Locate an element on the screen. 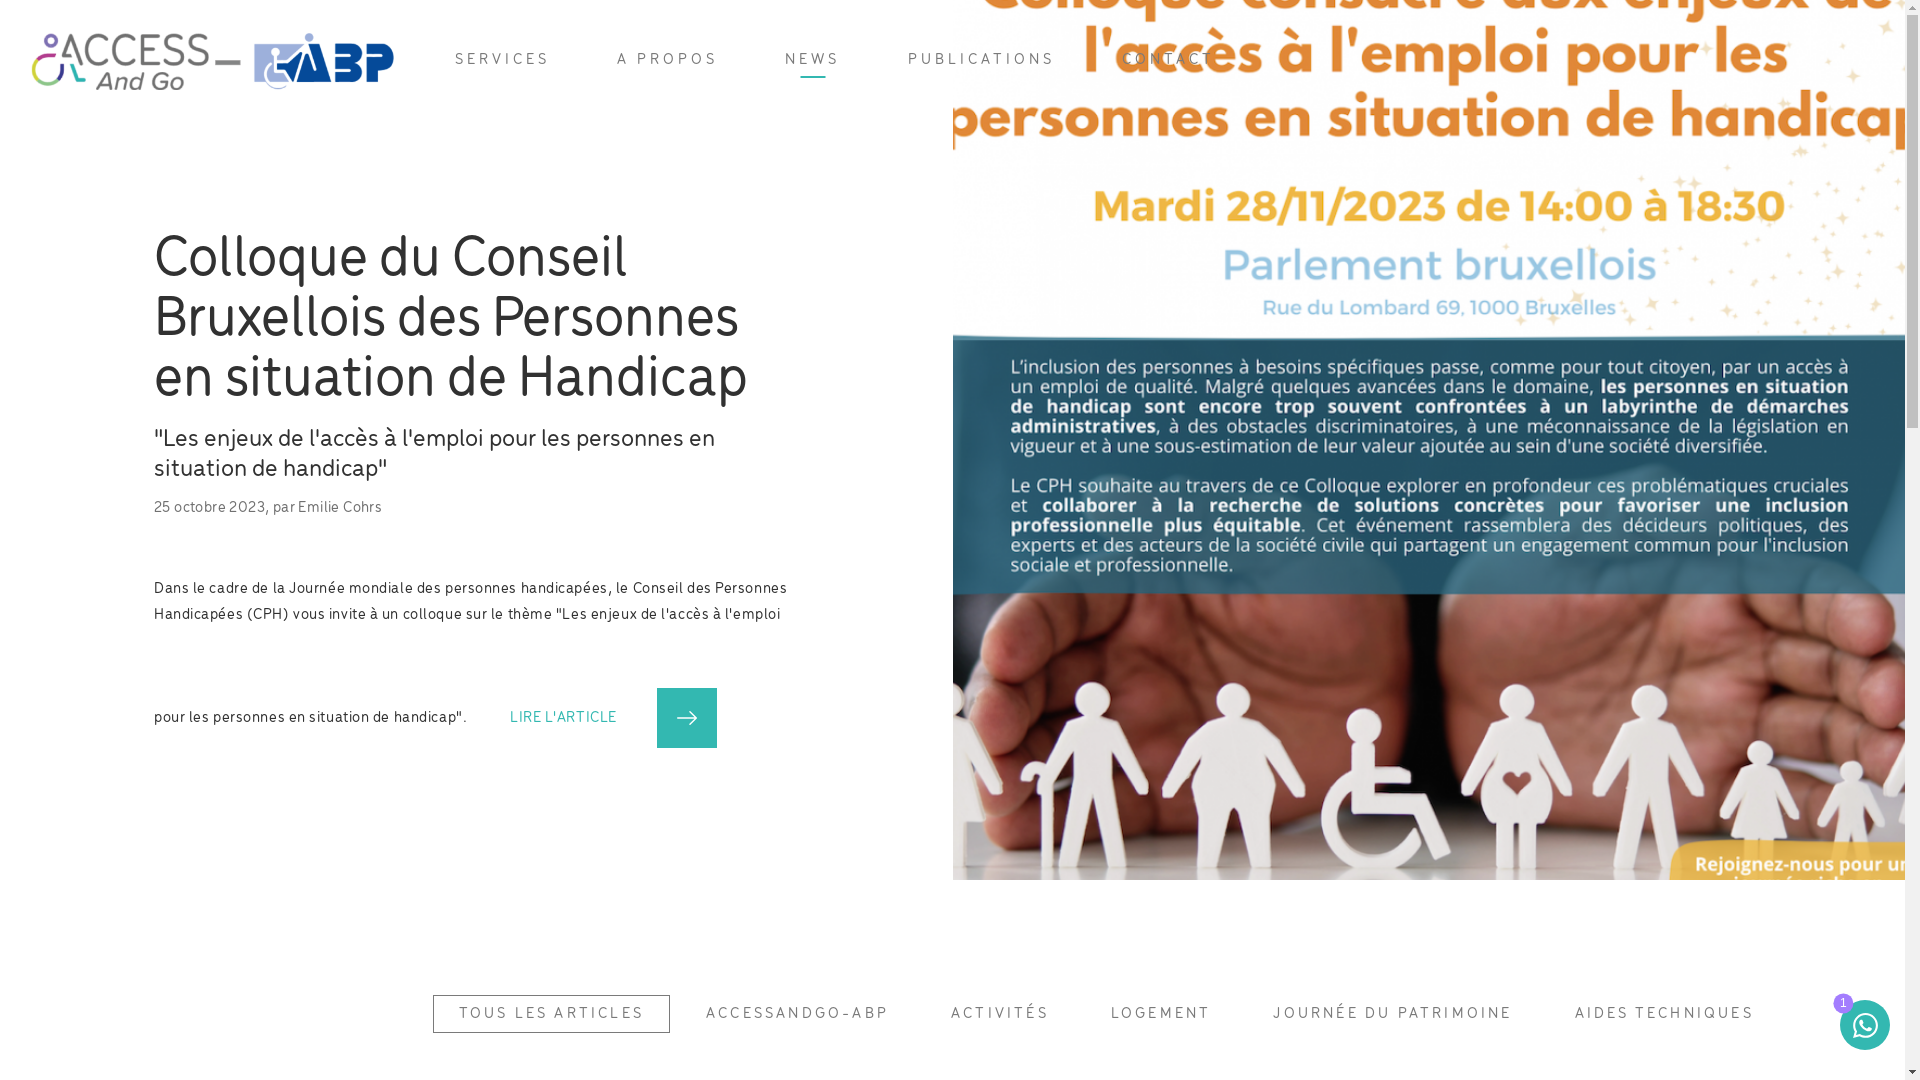  A PROPOS is located at coordinates (668, 60).